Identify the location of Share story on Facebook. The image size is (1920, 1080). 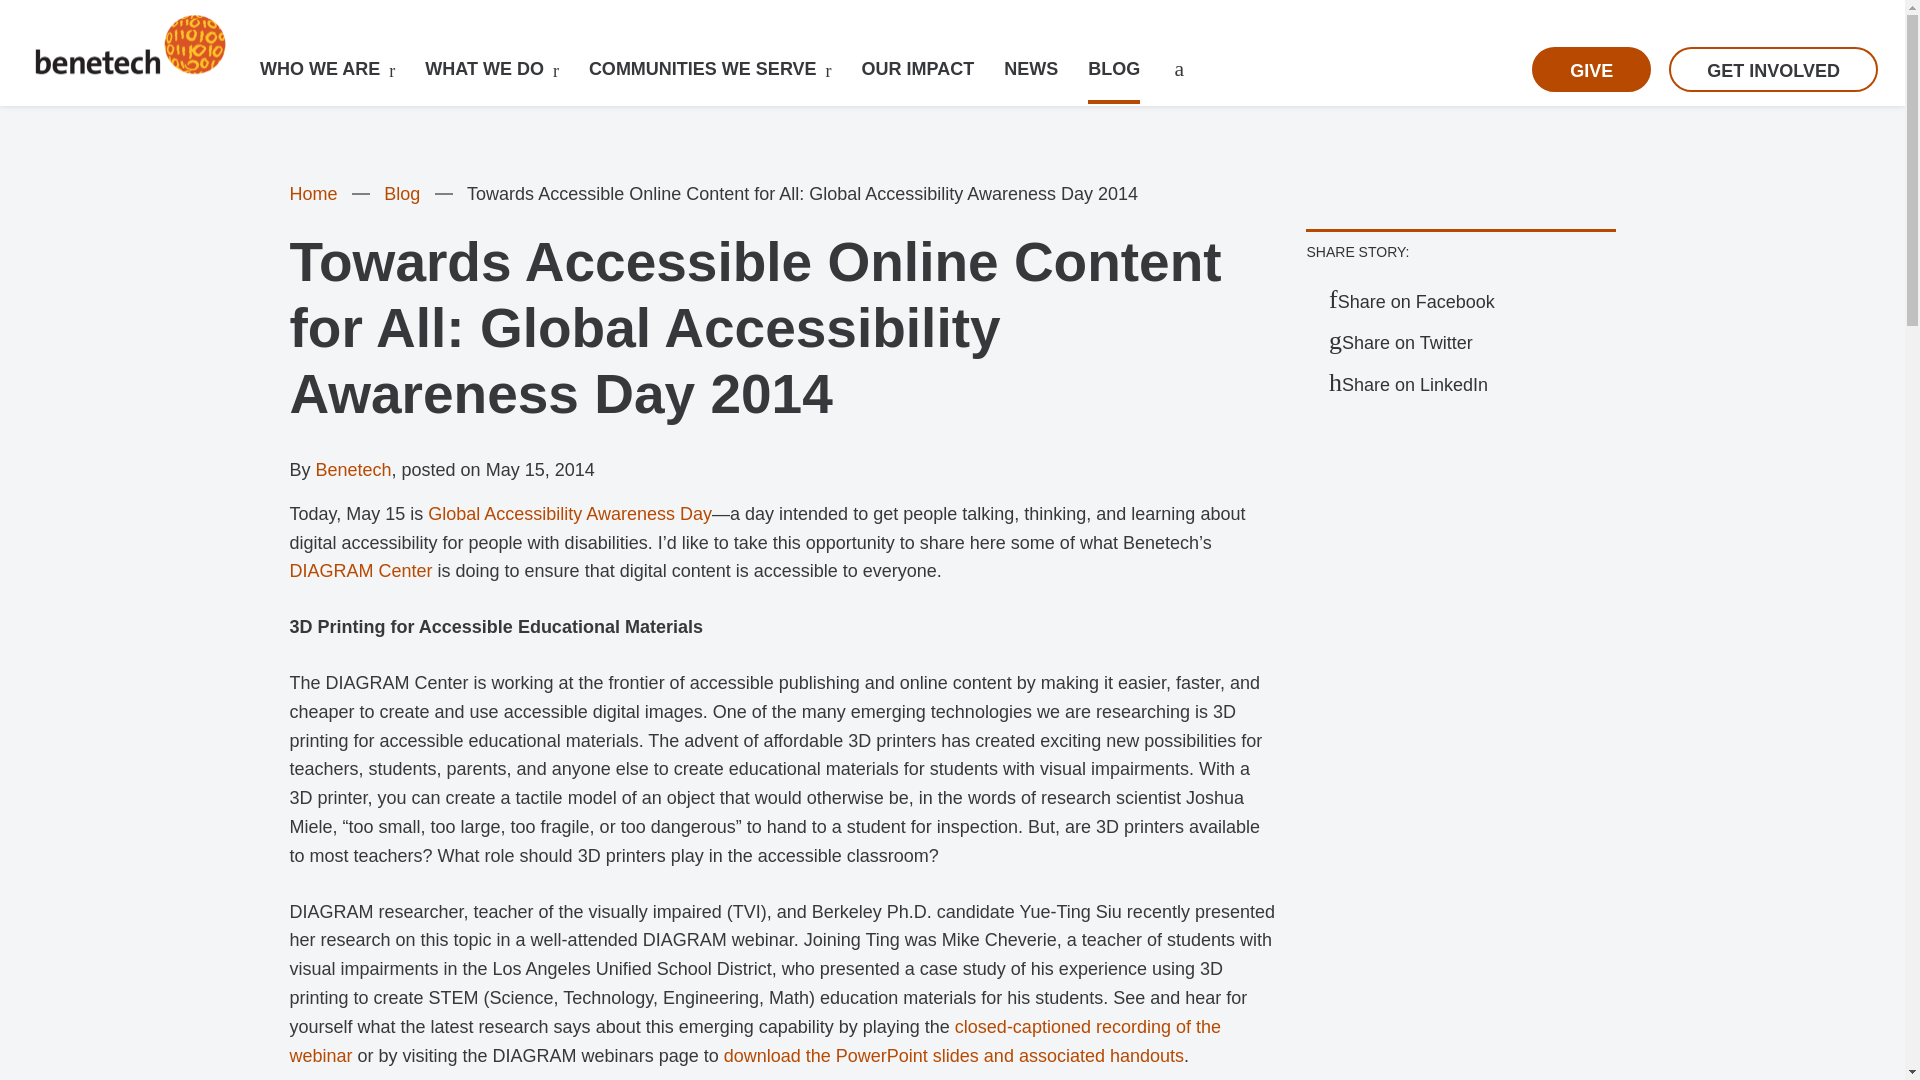
(1412, 302).